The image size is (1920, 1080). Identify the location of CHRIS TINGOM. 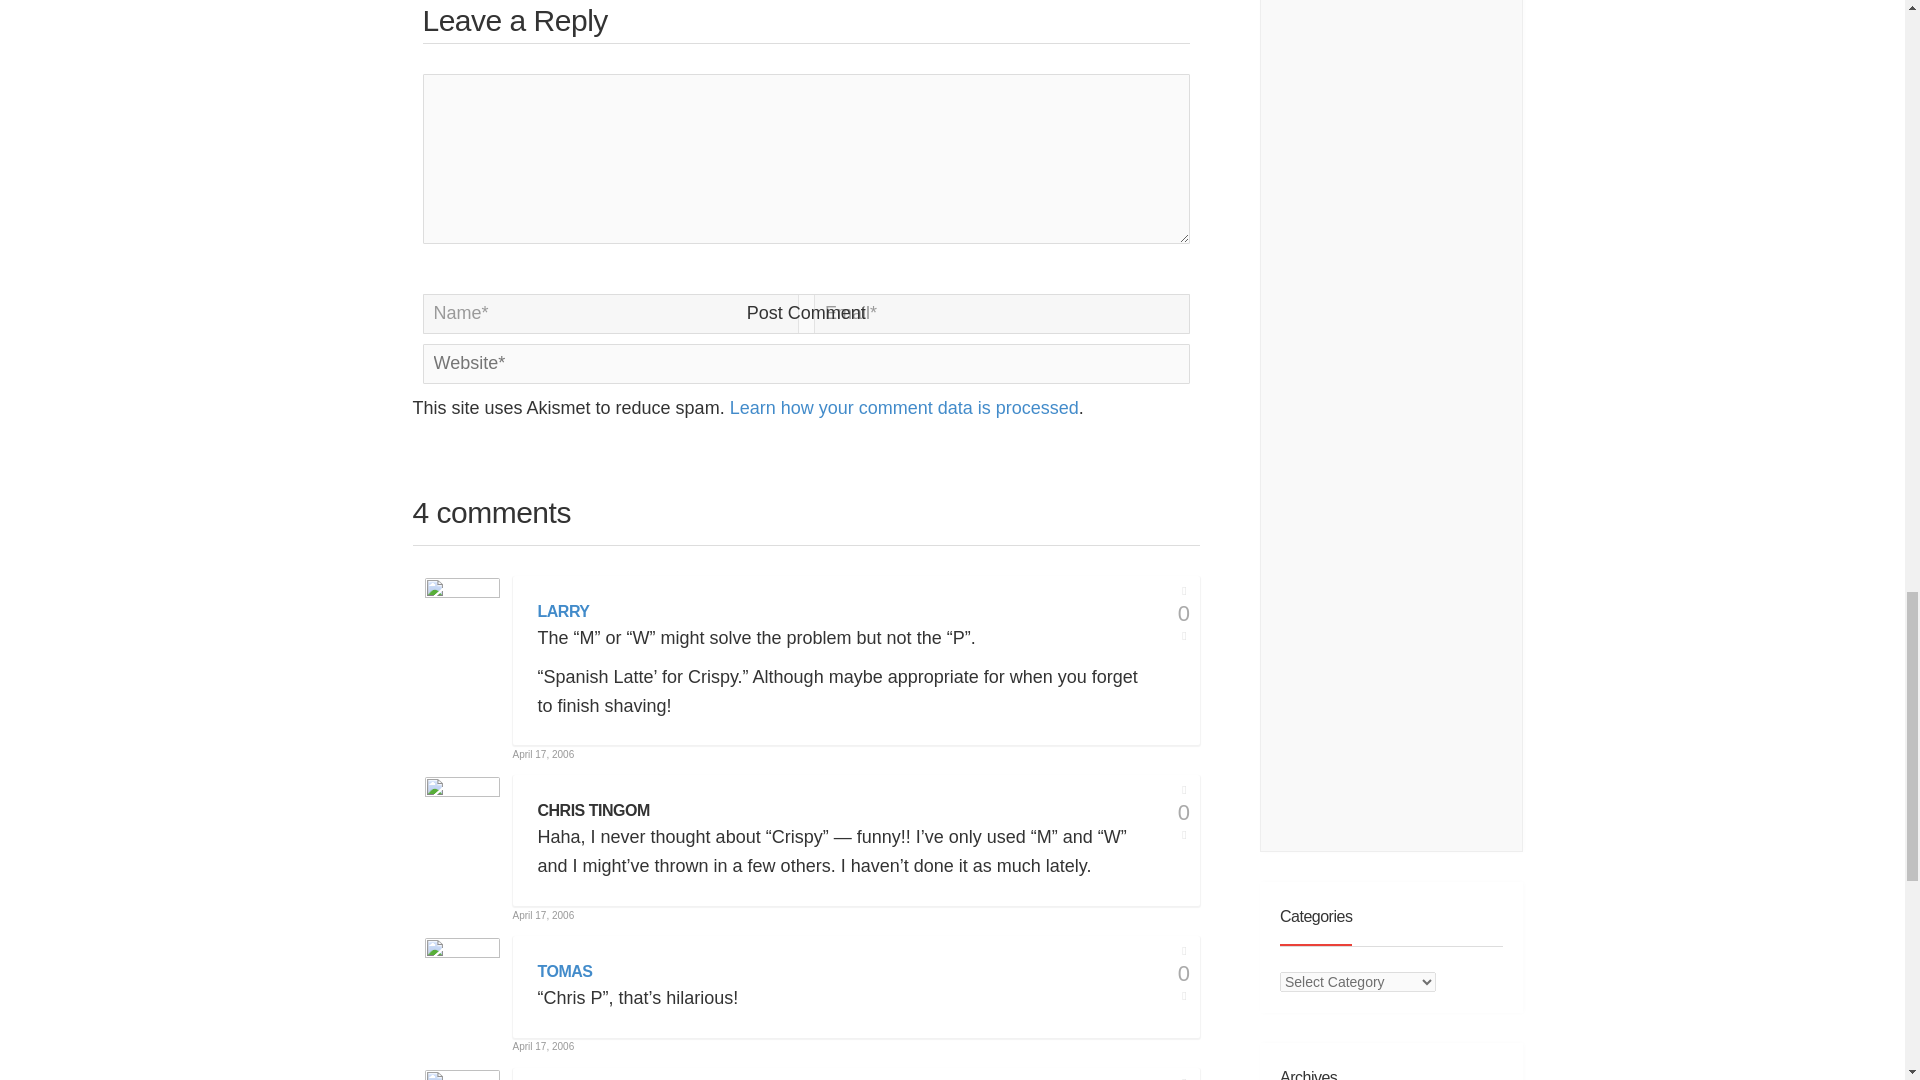
(594, 811).